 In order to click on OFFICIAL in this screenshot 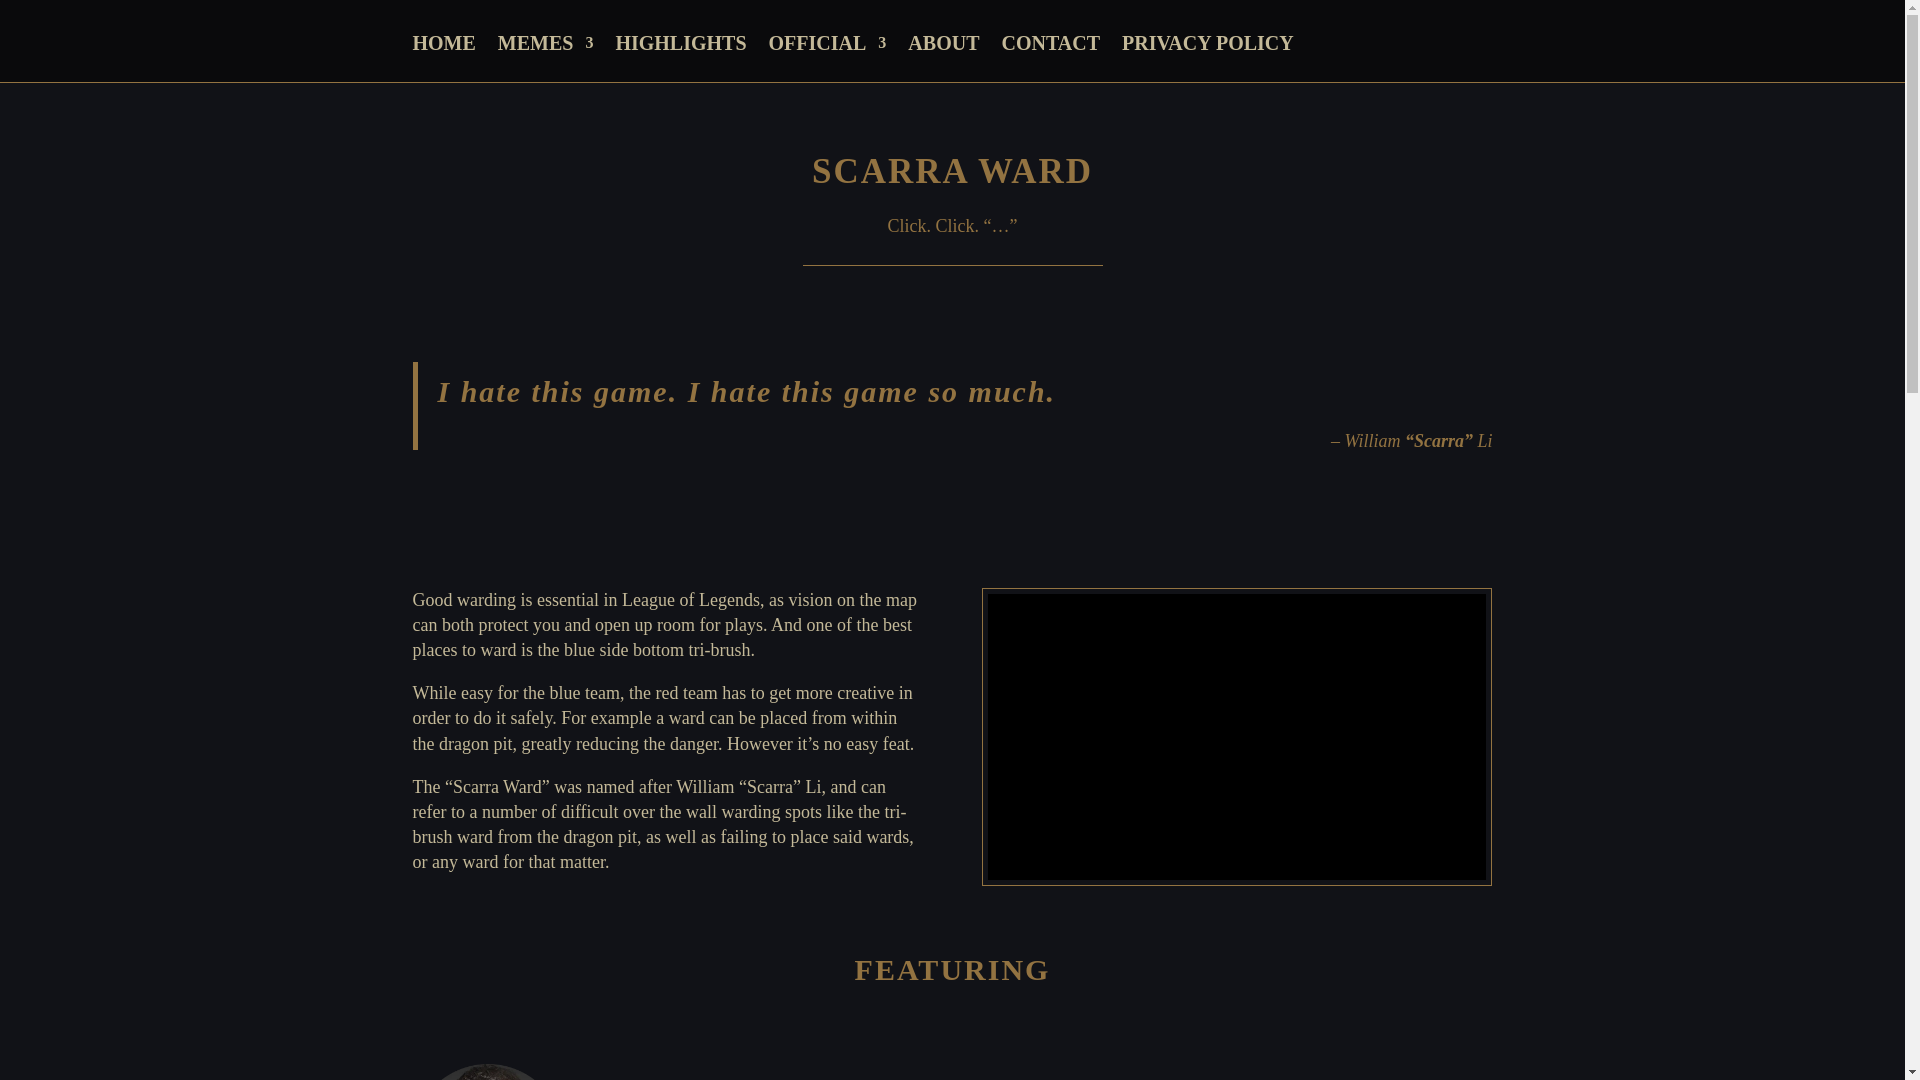, I will do `click(828, 58)`.